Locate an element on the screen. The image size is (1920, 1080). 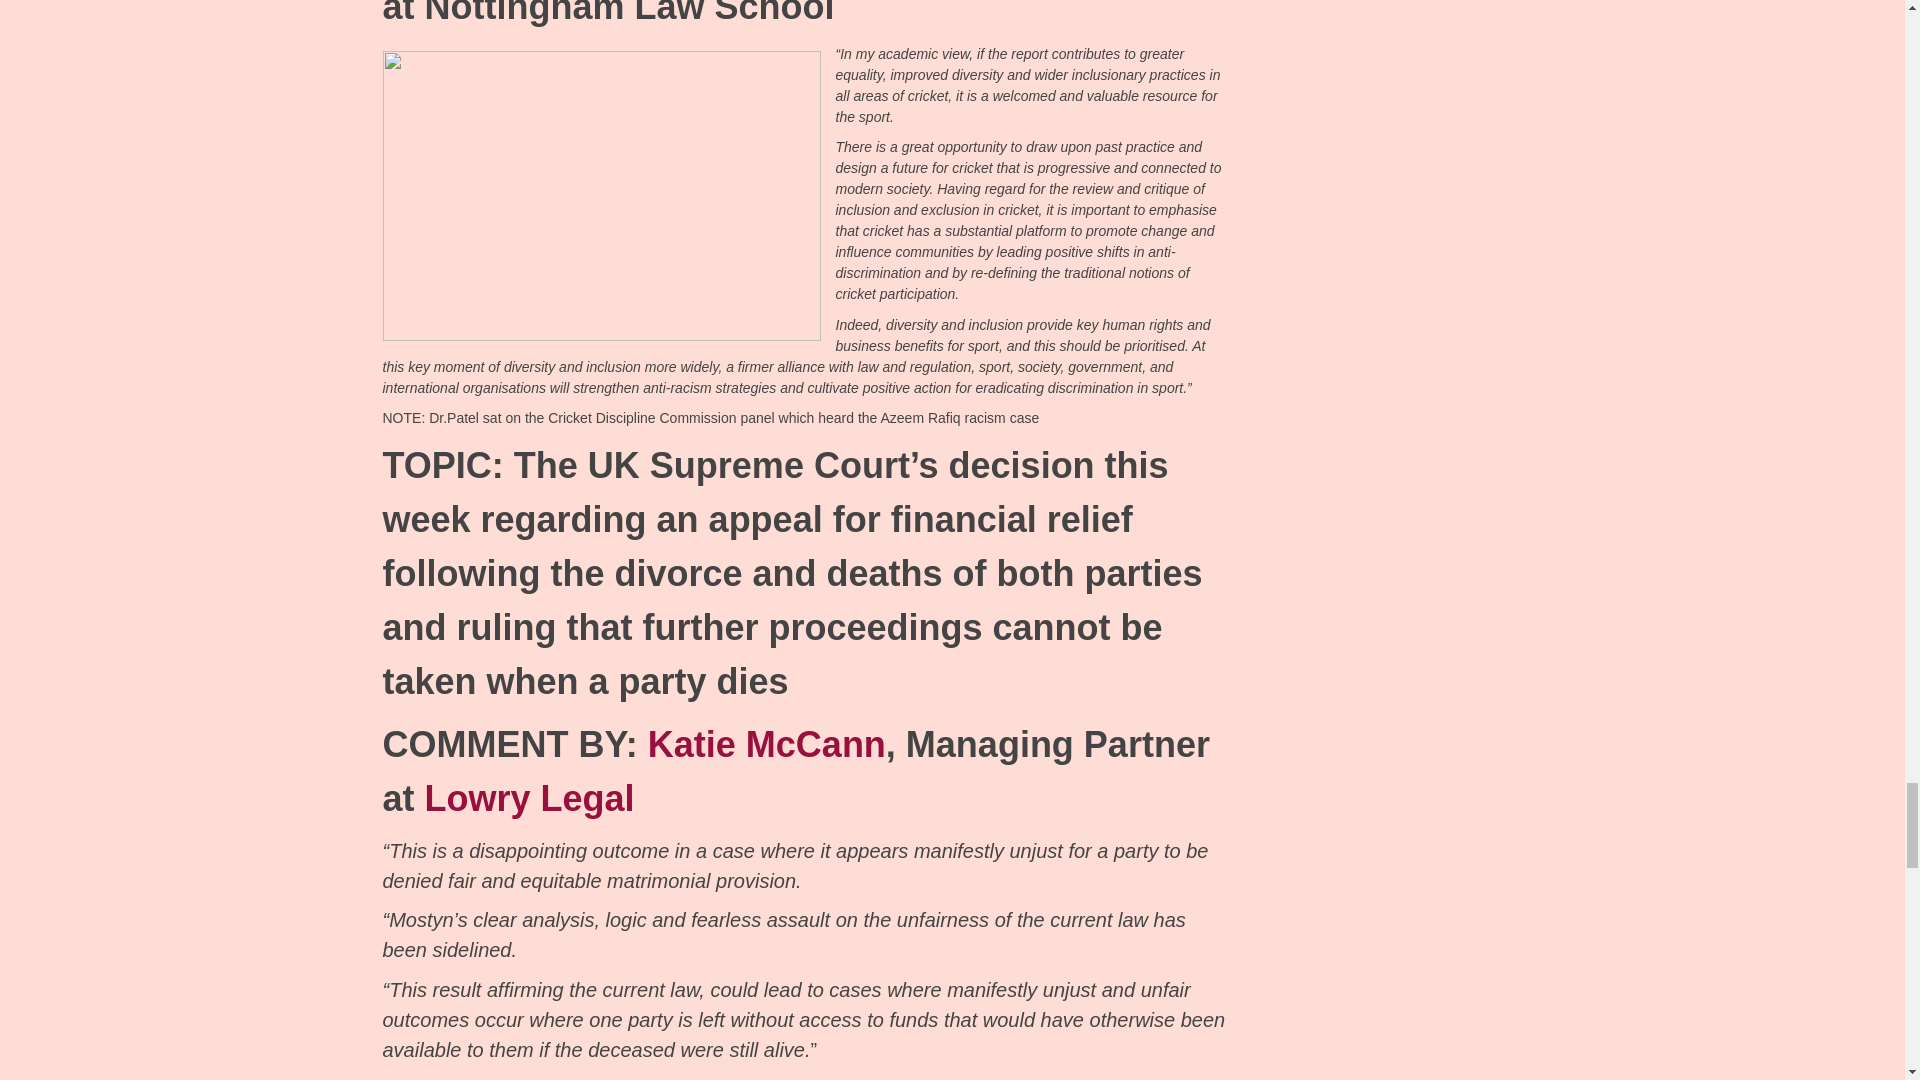
Lowry Legal is located at coordinates (530, 798).